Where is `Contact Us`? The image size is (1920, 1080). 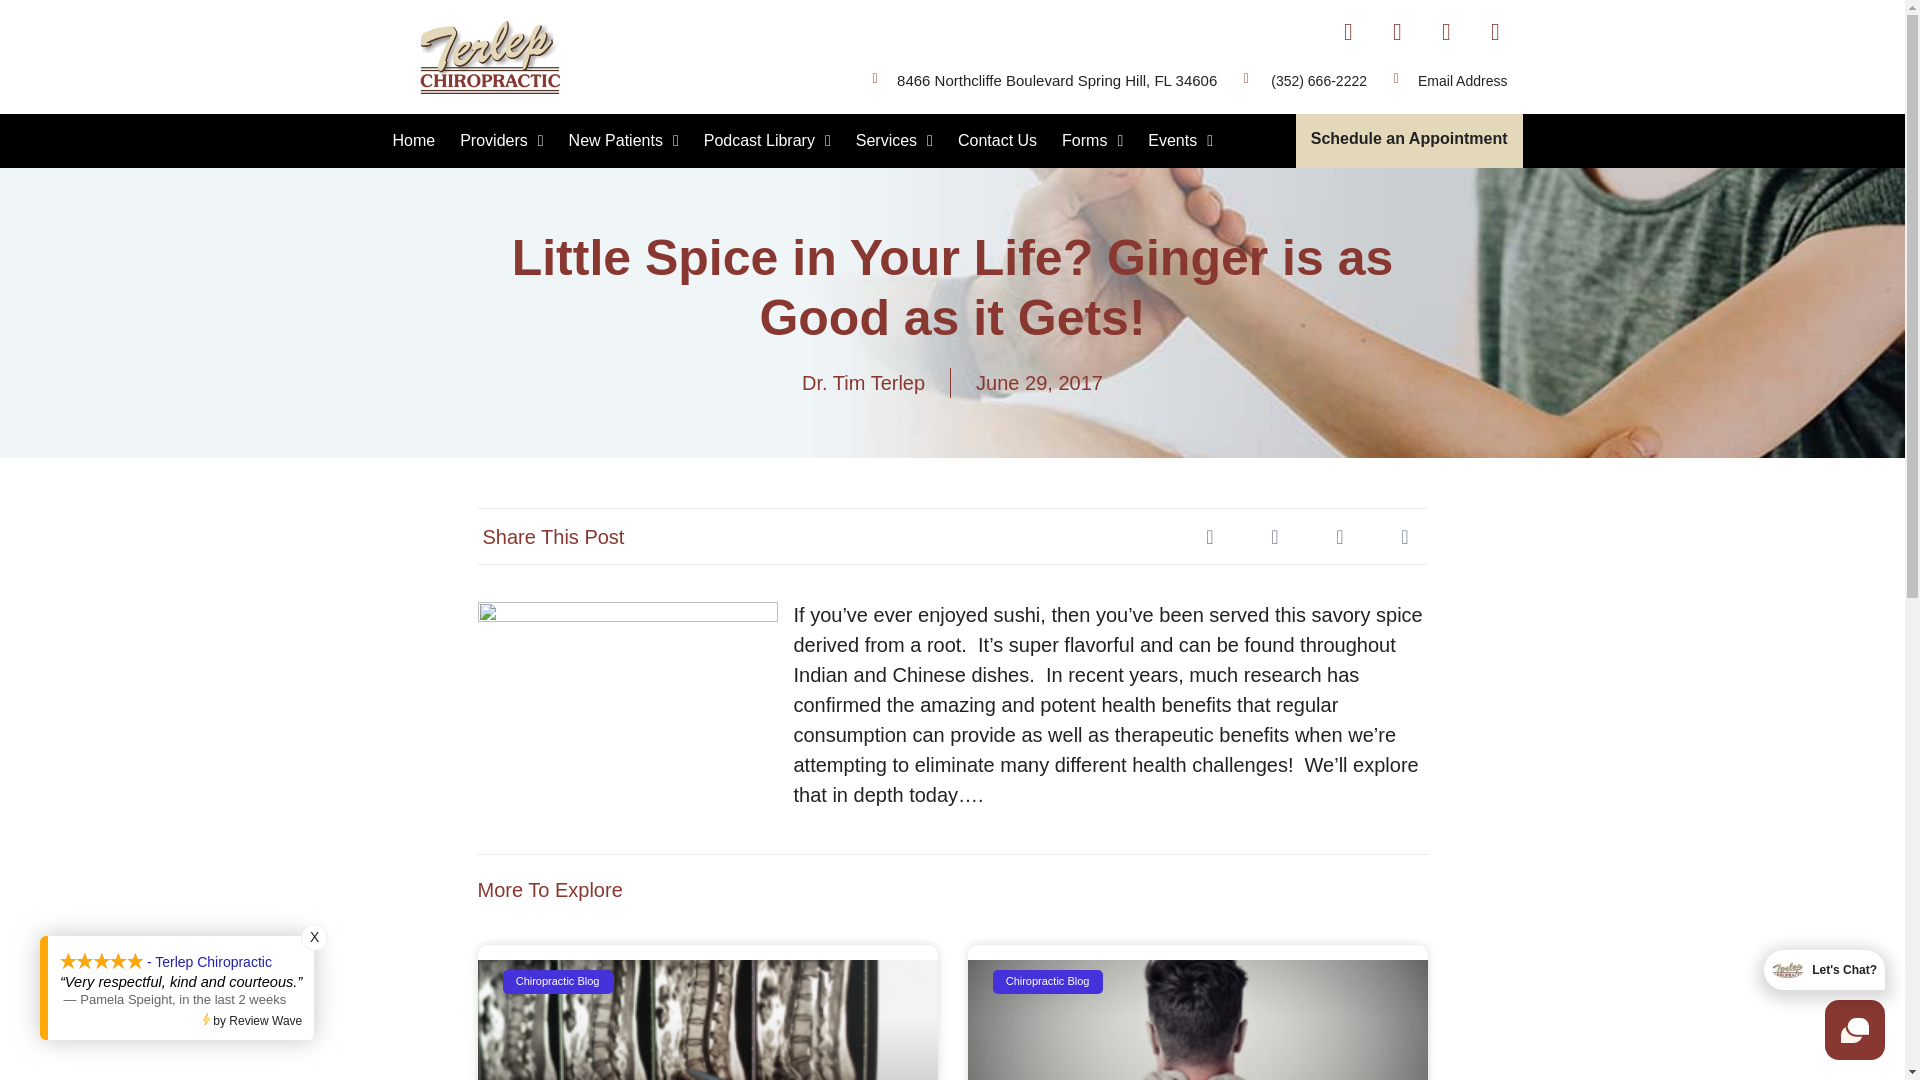 Contact Us is located at coordinates (997, 140).